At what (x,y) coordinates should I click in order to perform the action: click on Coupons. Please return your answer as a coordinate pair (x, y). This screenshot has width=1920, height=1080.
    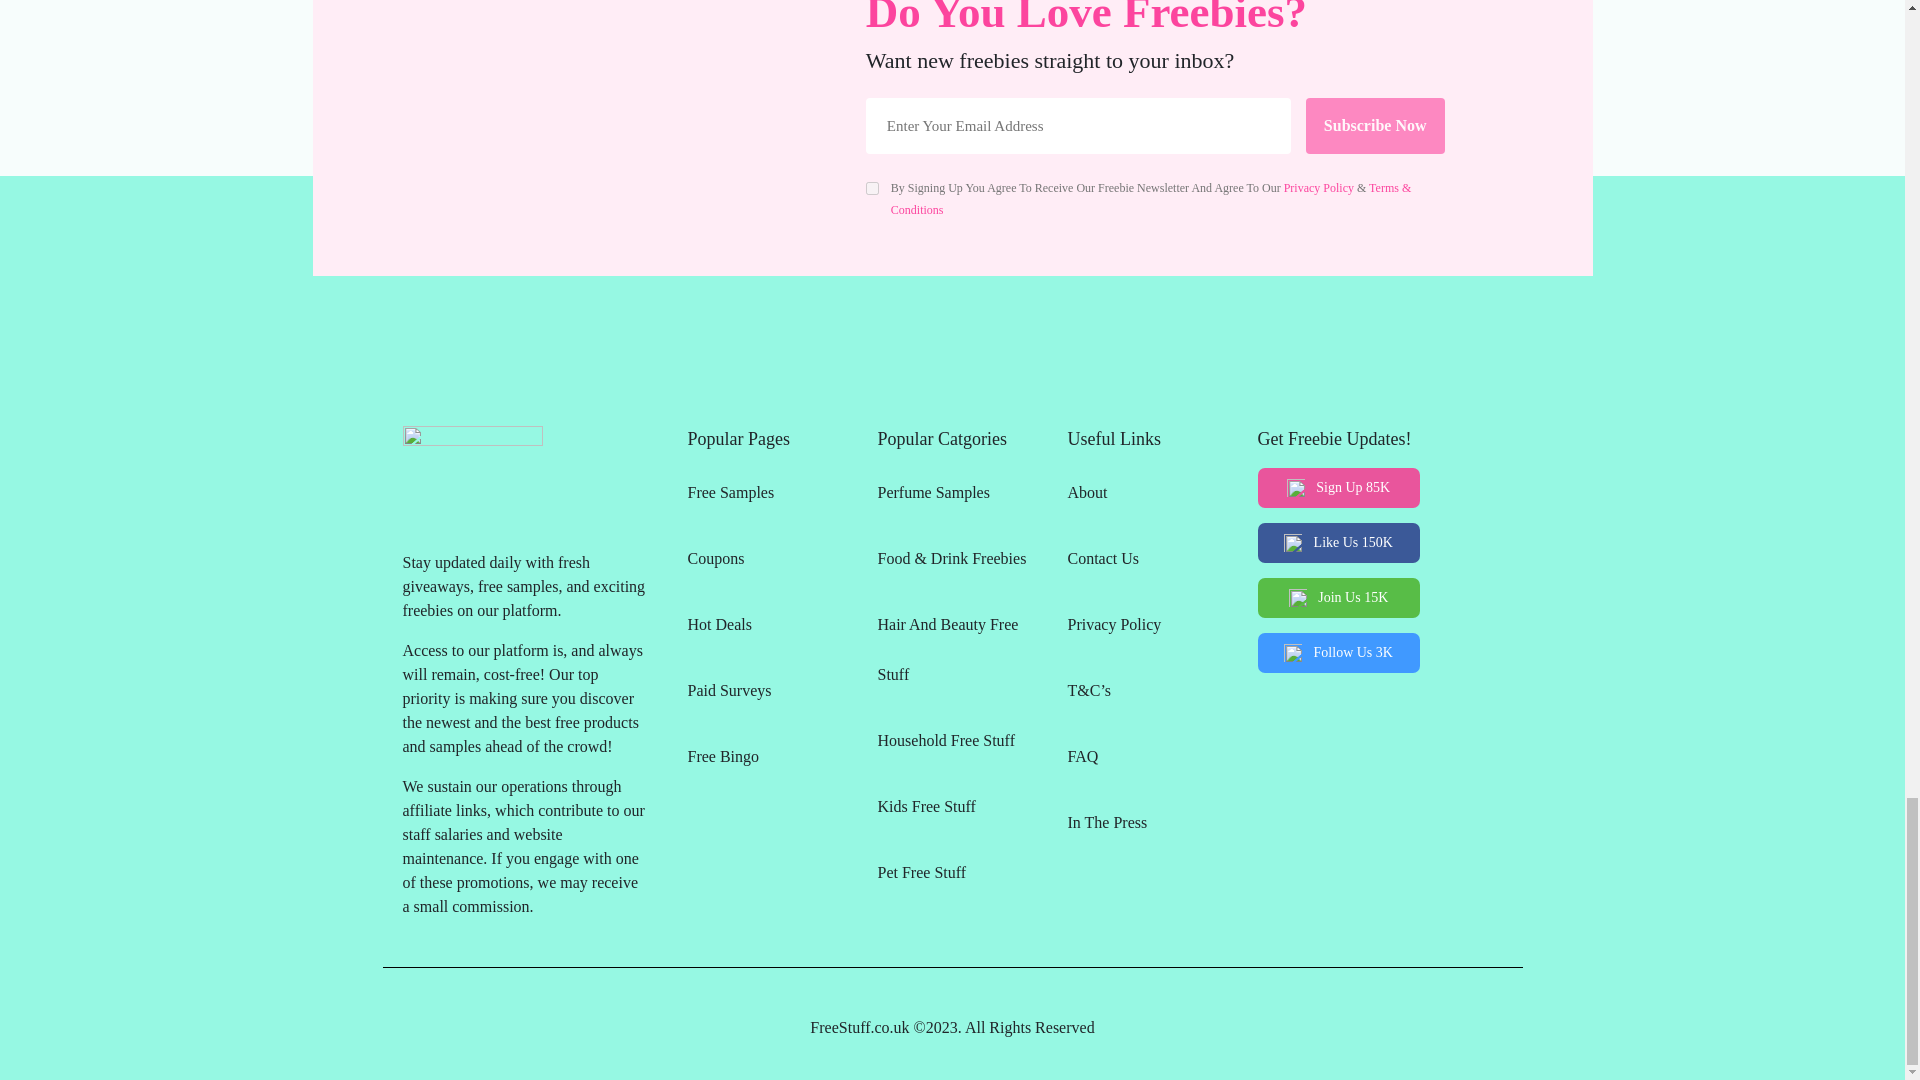
    Looking at the image, I should click on (762, 558).